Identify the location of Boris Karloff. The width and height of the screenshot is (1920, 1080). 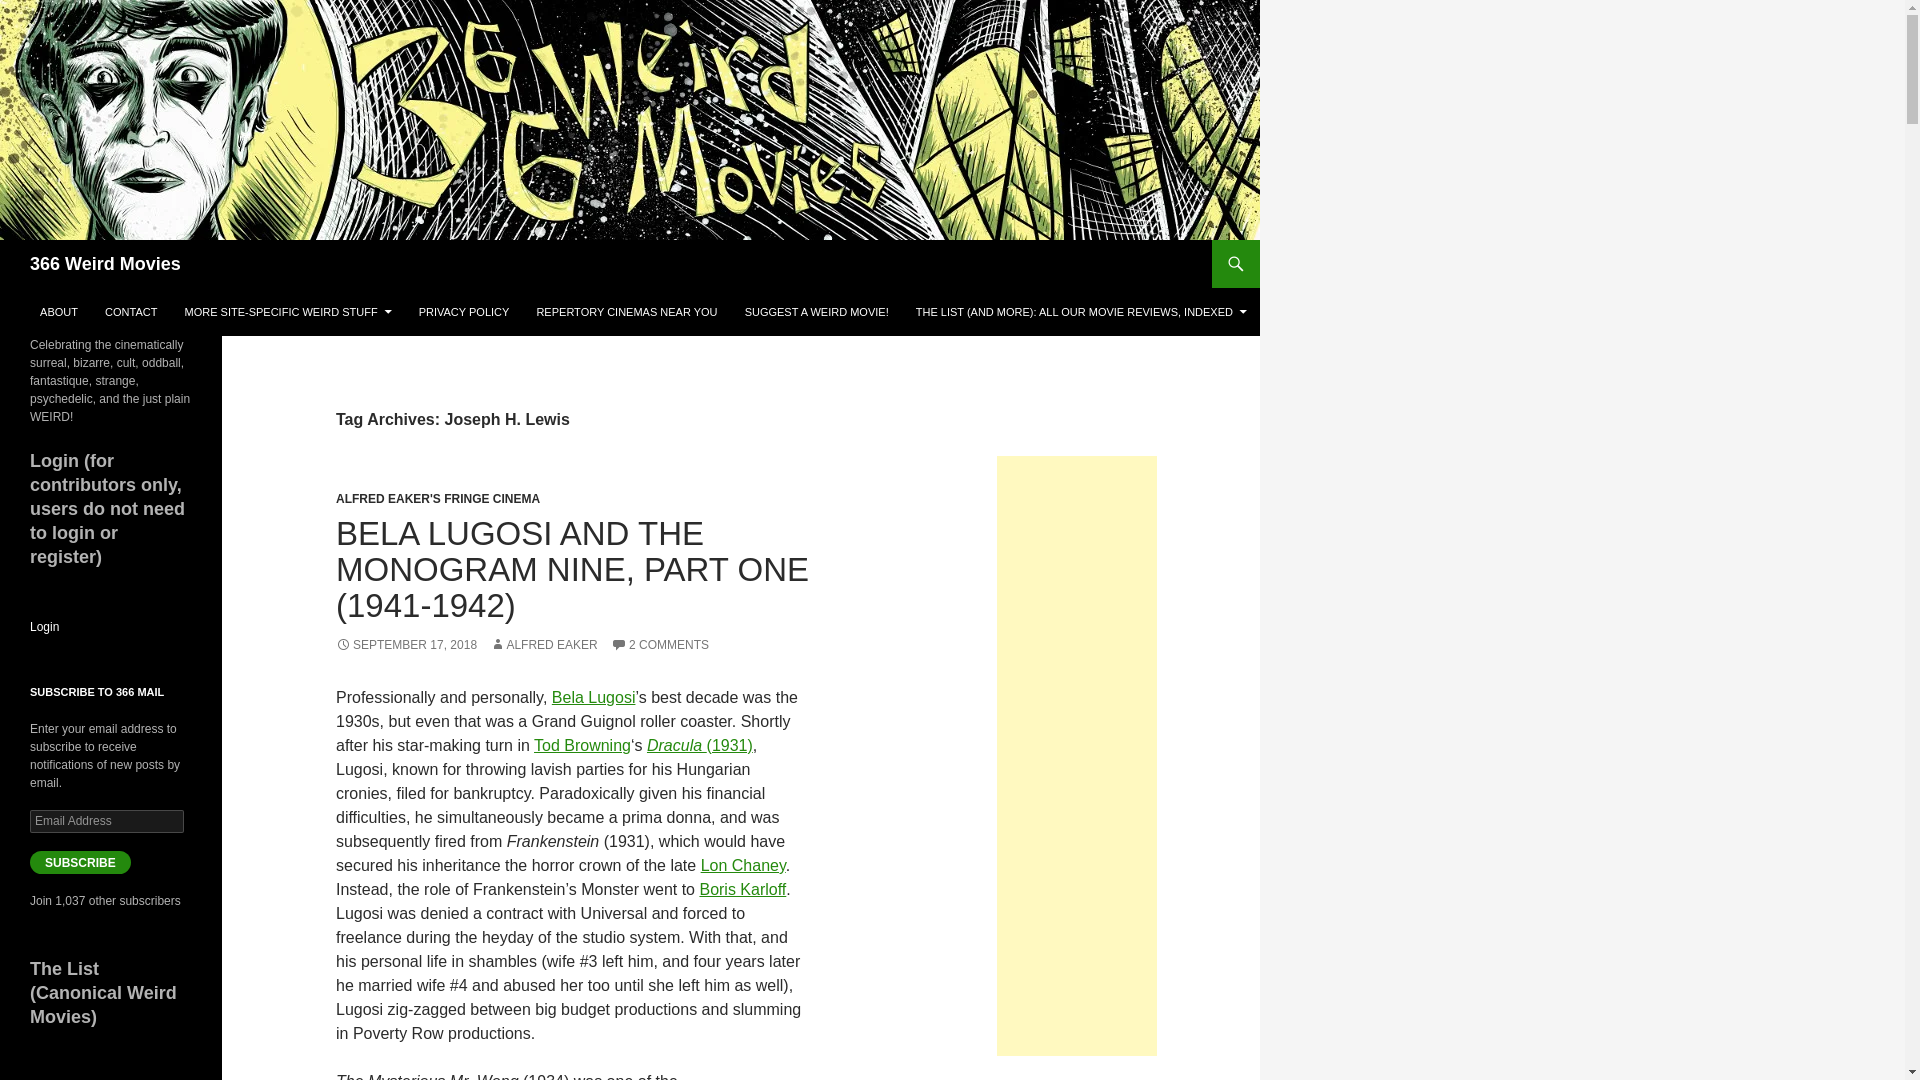
(742, 889).